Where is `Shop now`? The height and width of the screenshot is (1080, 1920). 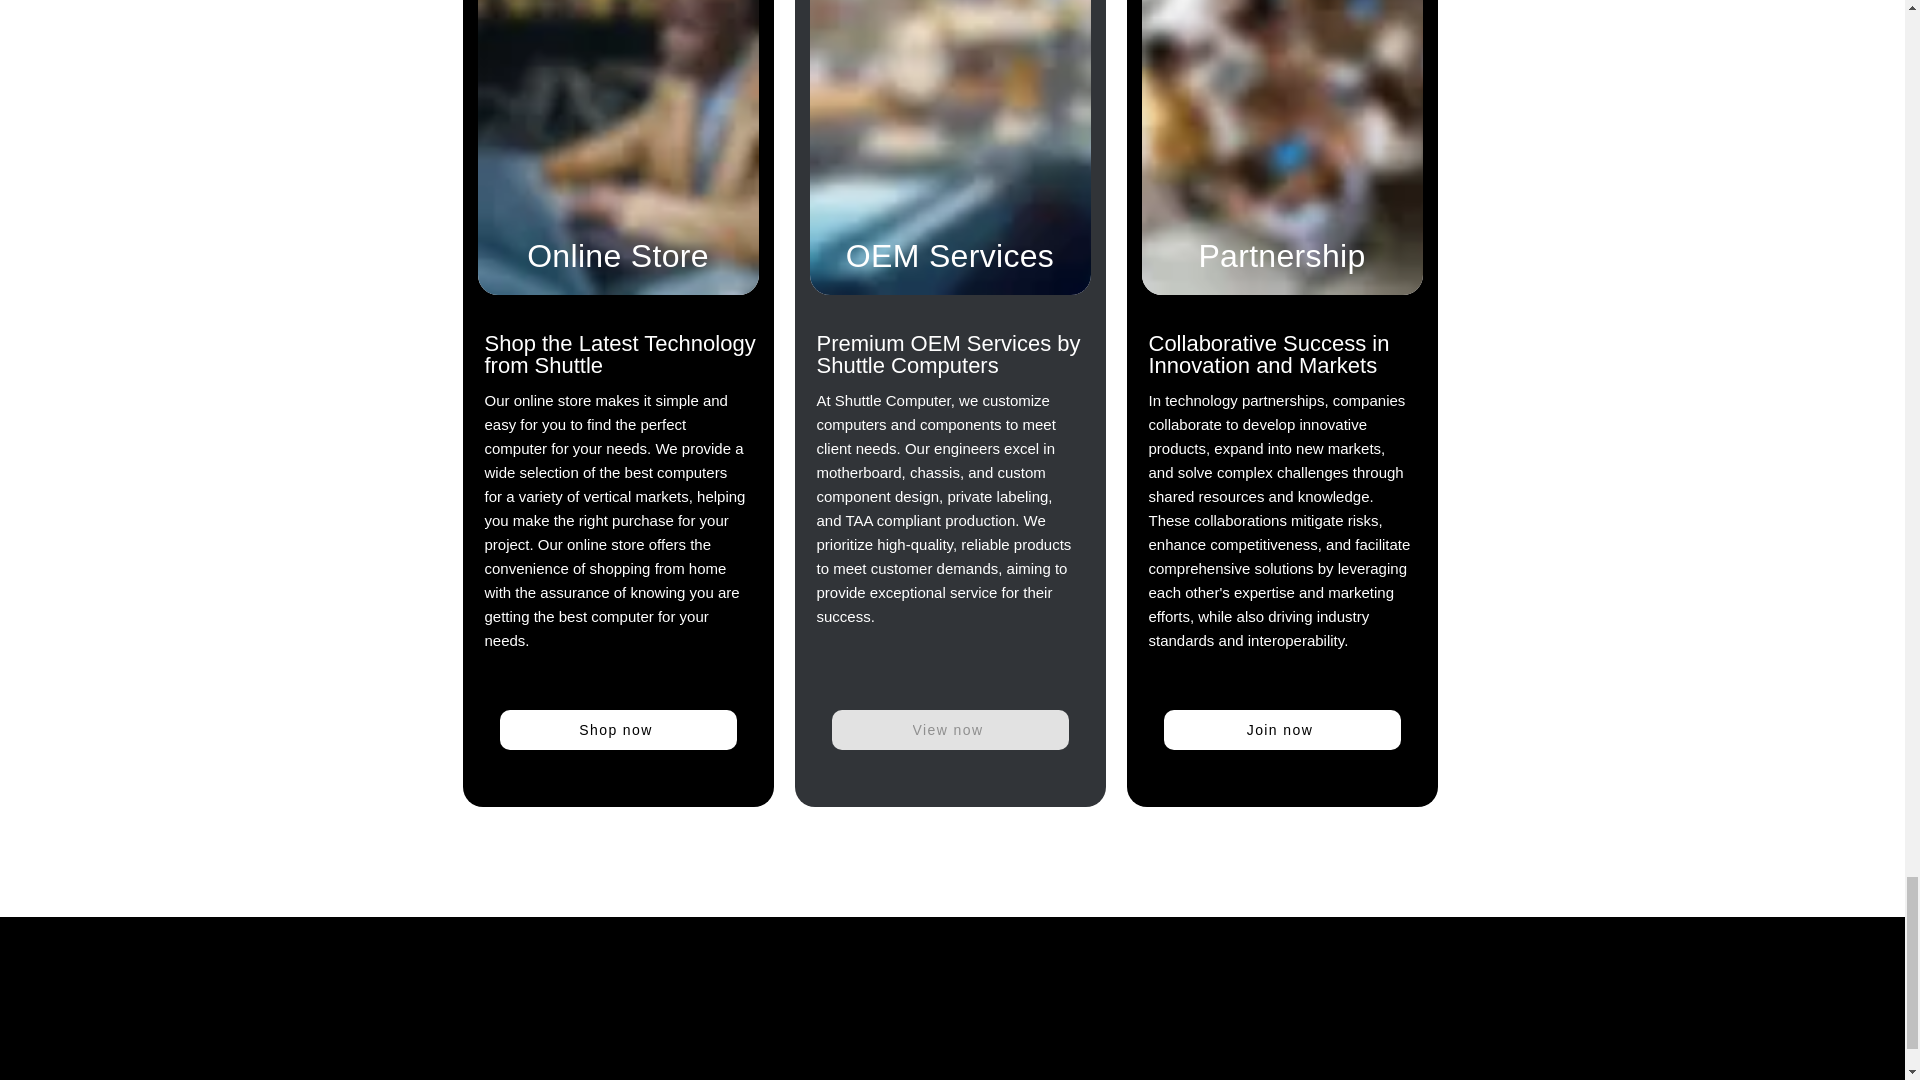
Shop now is located at coordinates (618, 729).